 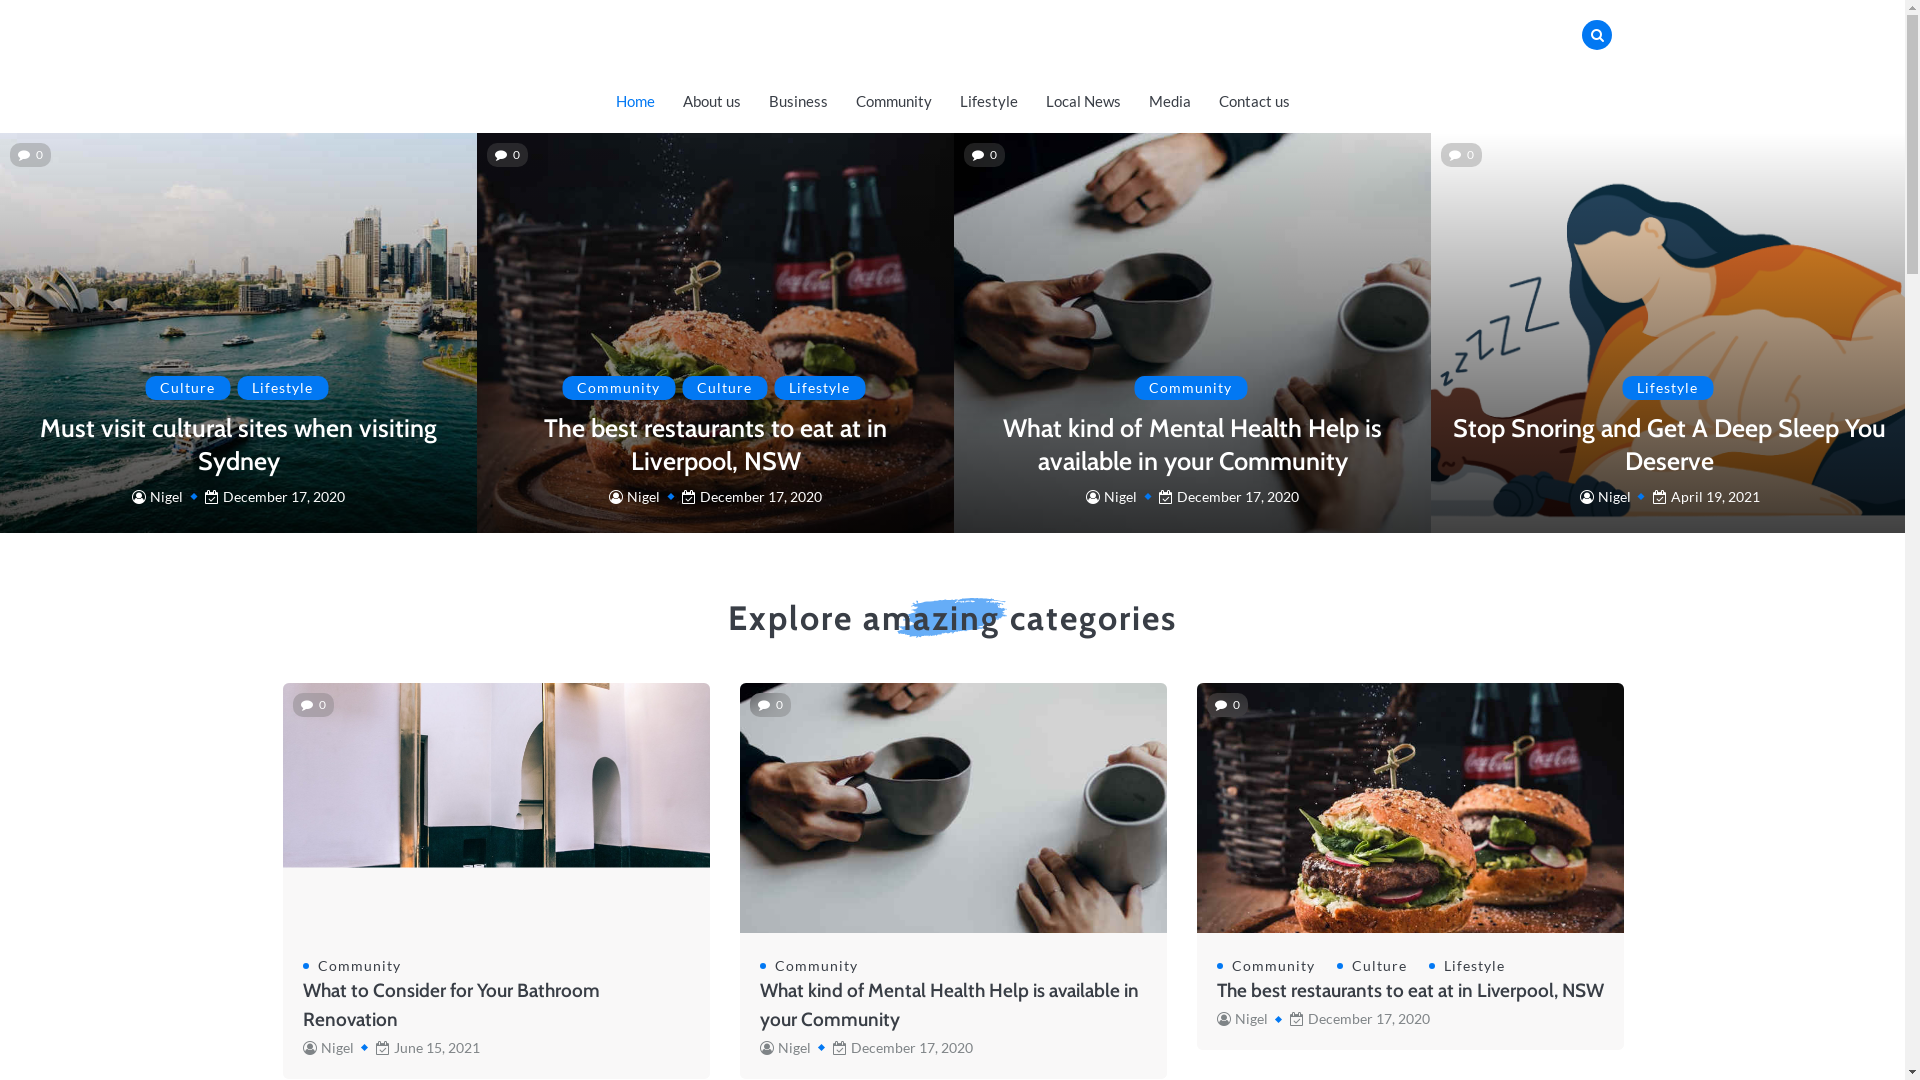 What do you see at coordinates (1162, 68) in the screenshot?
I see `Newleaf Communities` at bounding box center [1162, 68].